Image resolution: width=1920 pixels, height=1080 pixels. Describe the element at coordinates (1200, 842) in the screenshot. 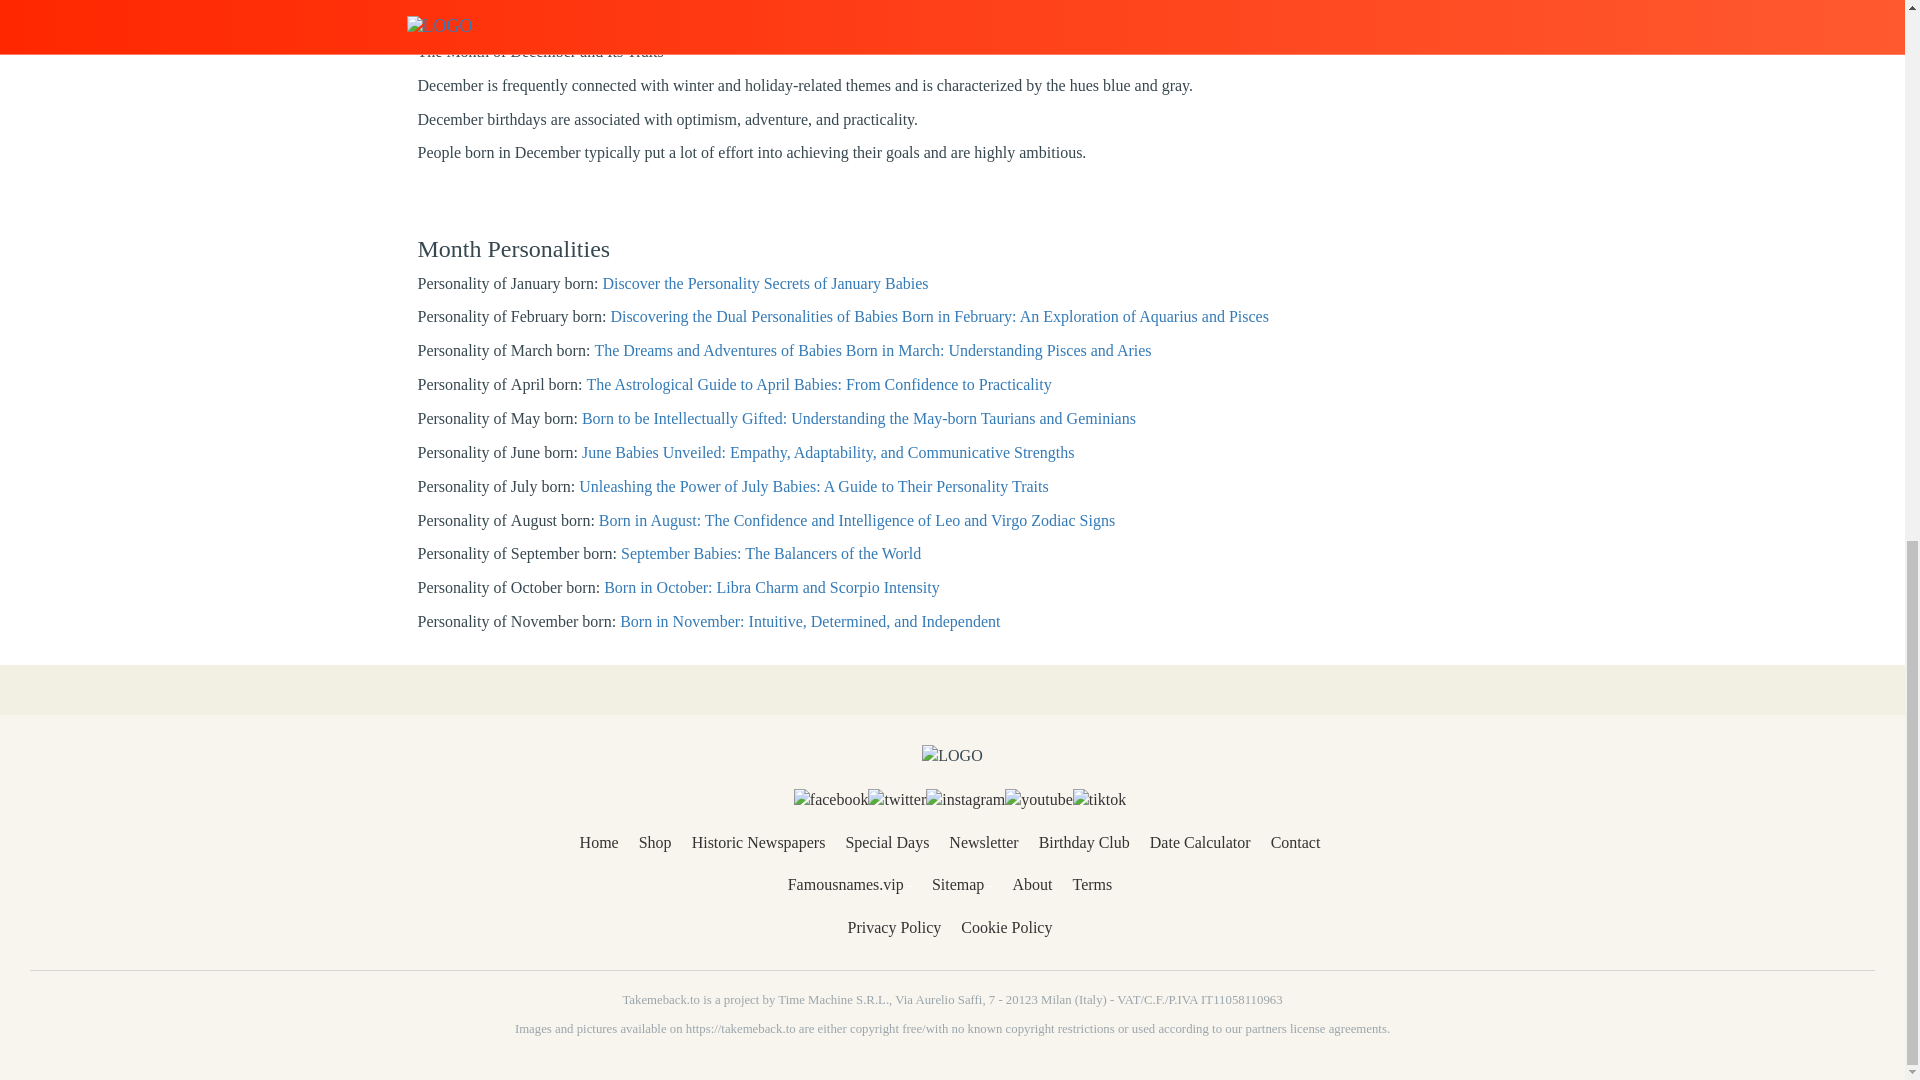

I see `Date Calculator` at that location.